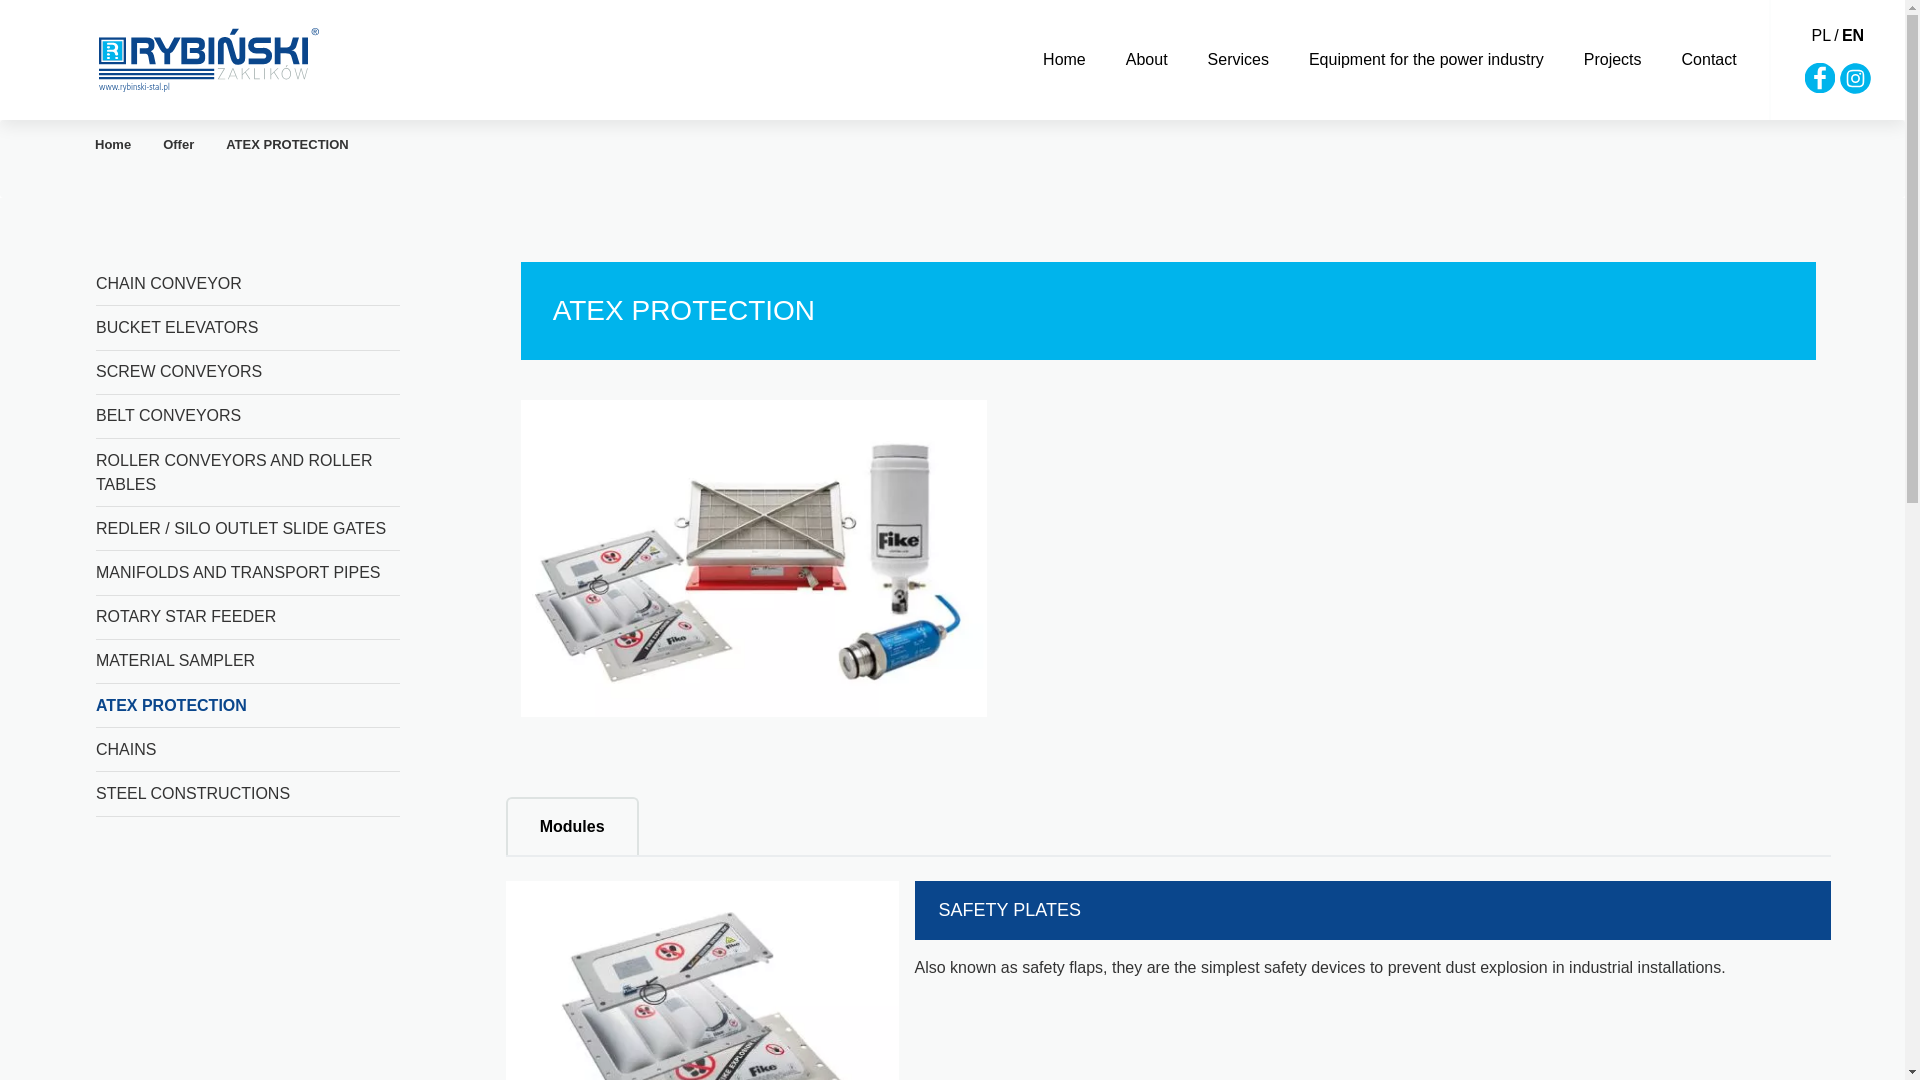 This screenshot has width=1920, height=1080. I want to click on Projects, so click(1612, 59).